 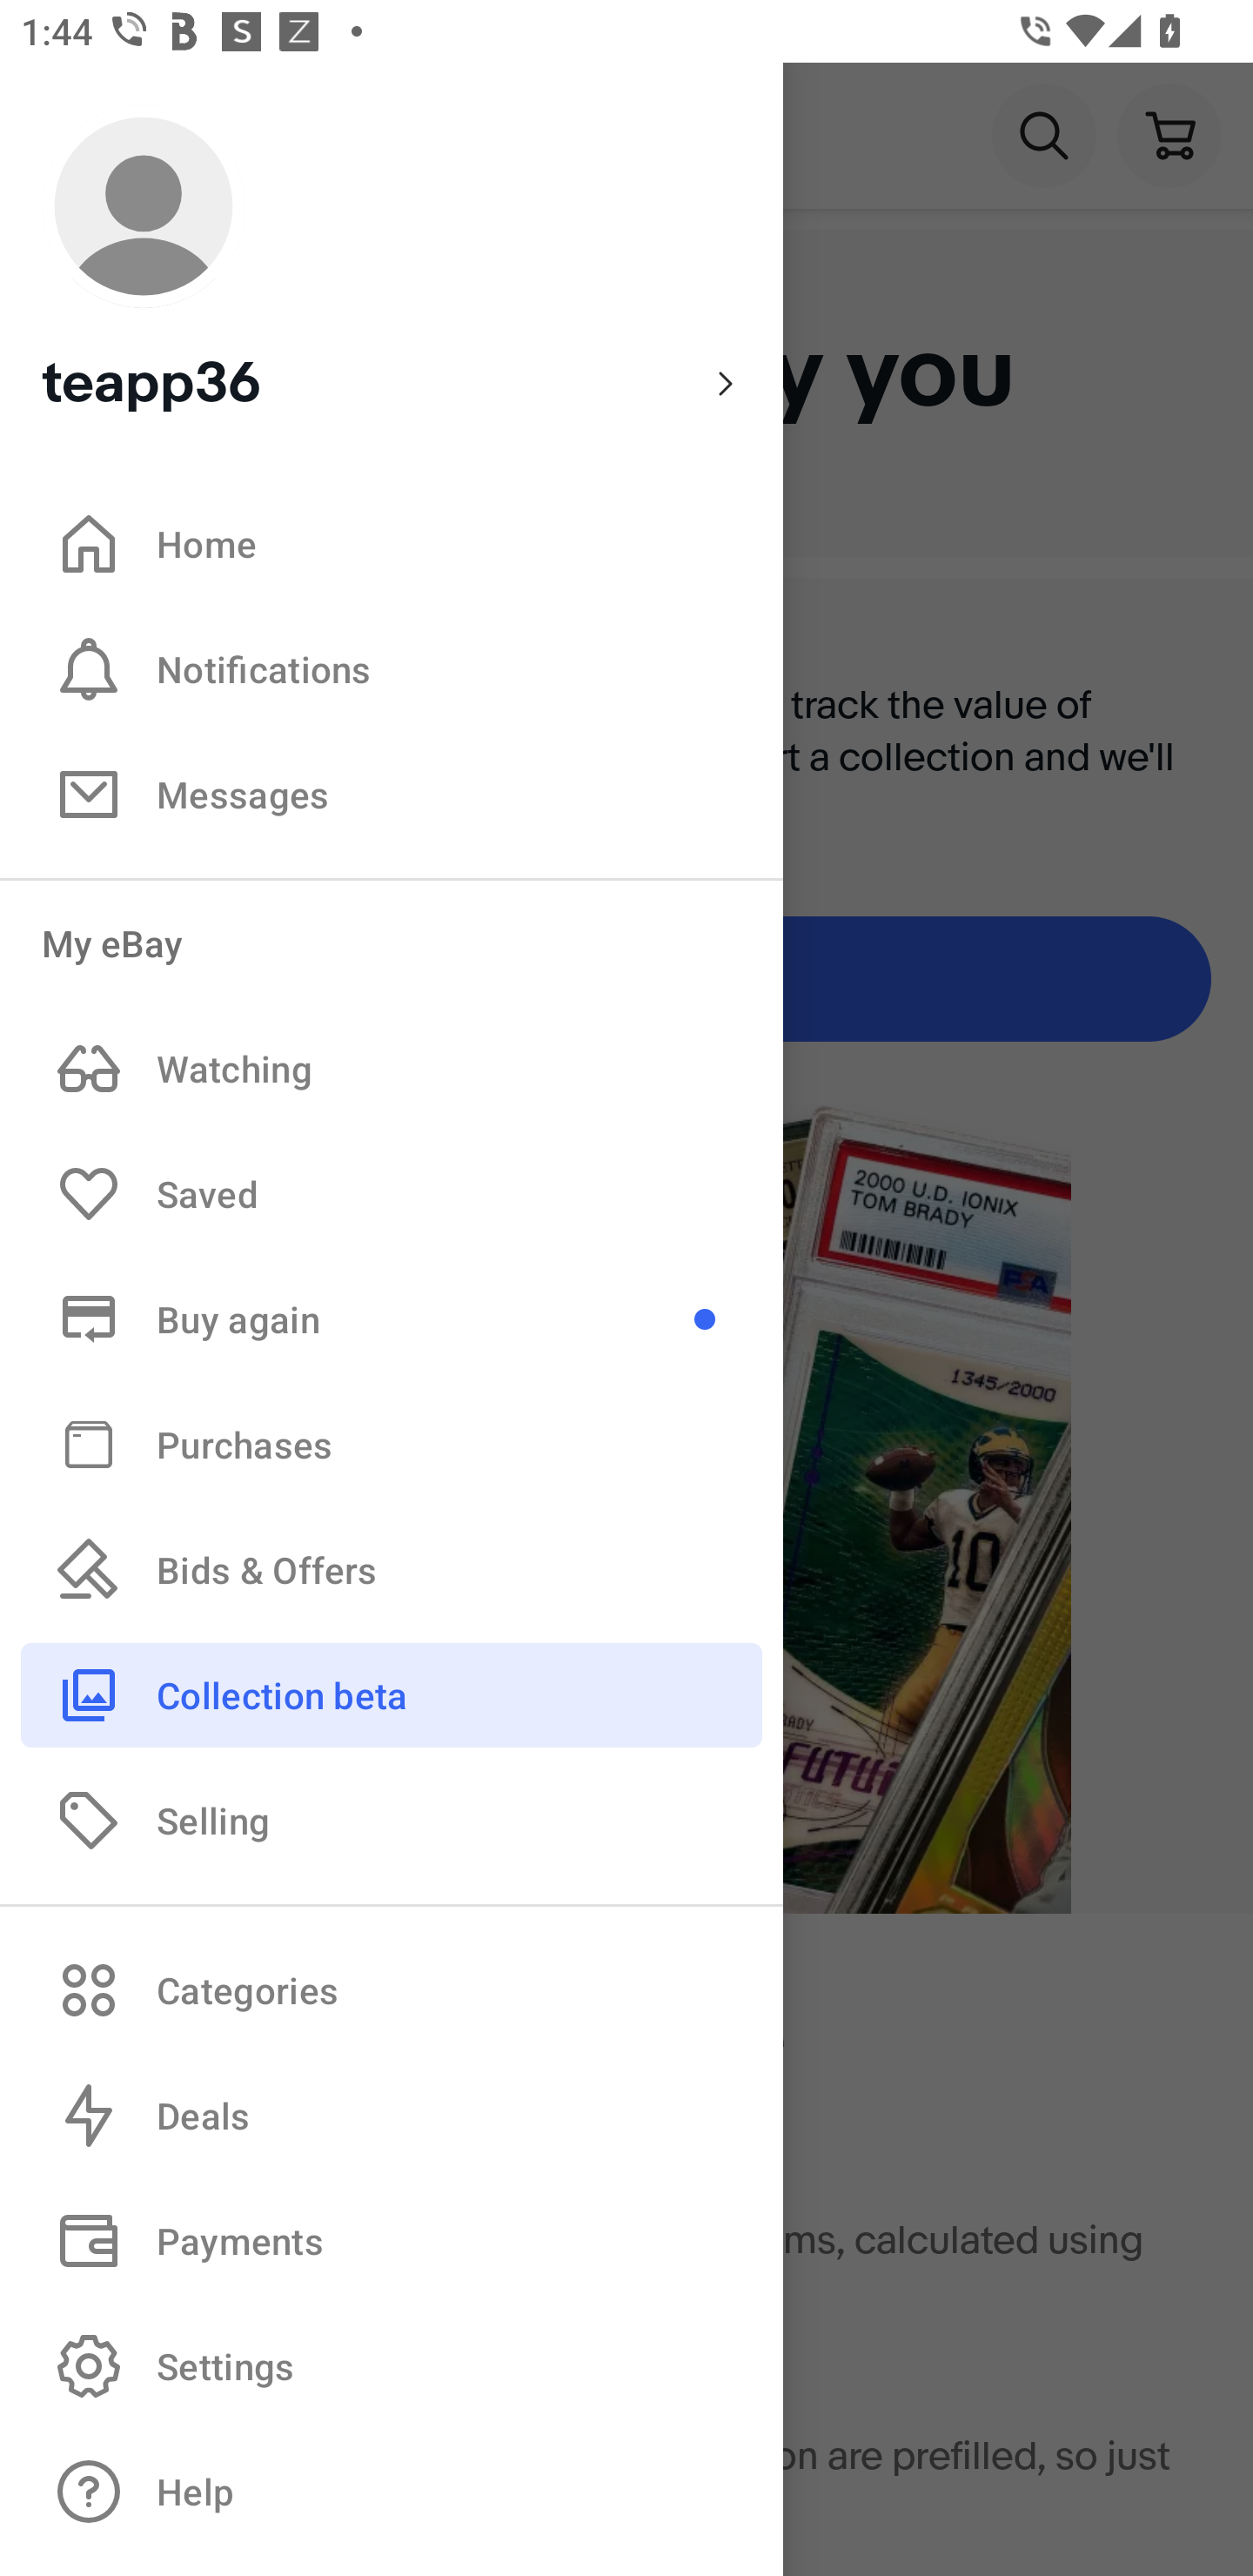 I want to click on Categories, so click(x=392, y=1989).